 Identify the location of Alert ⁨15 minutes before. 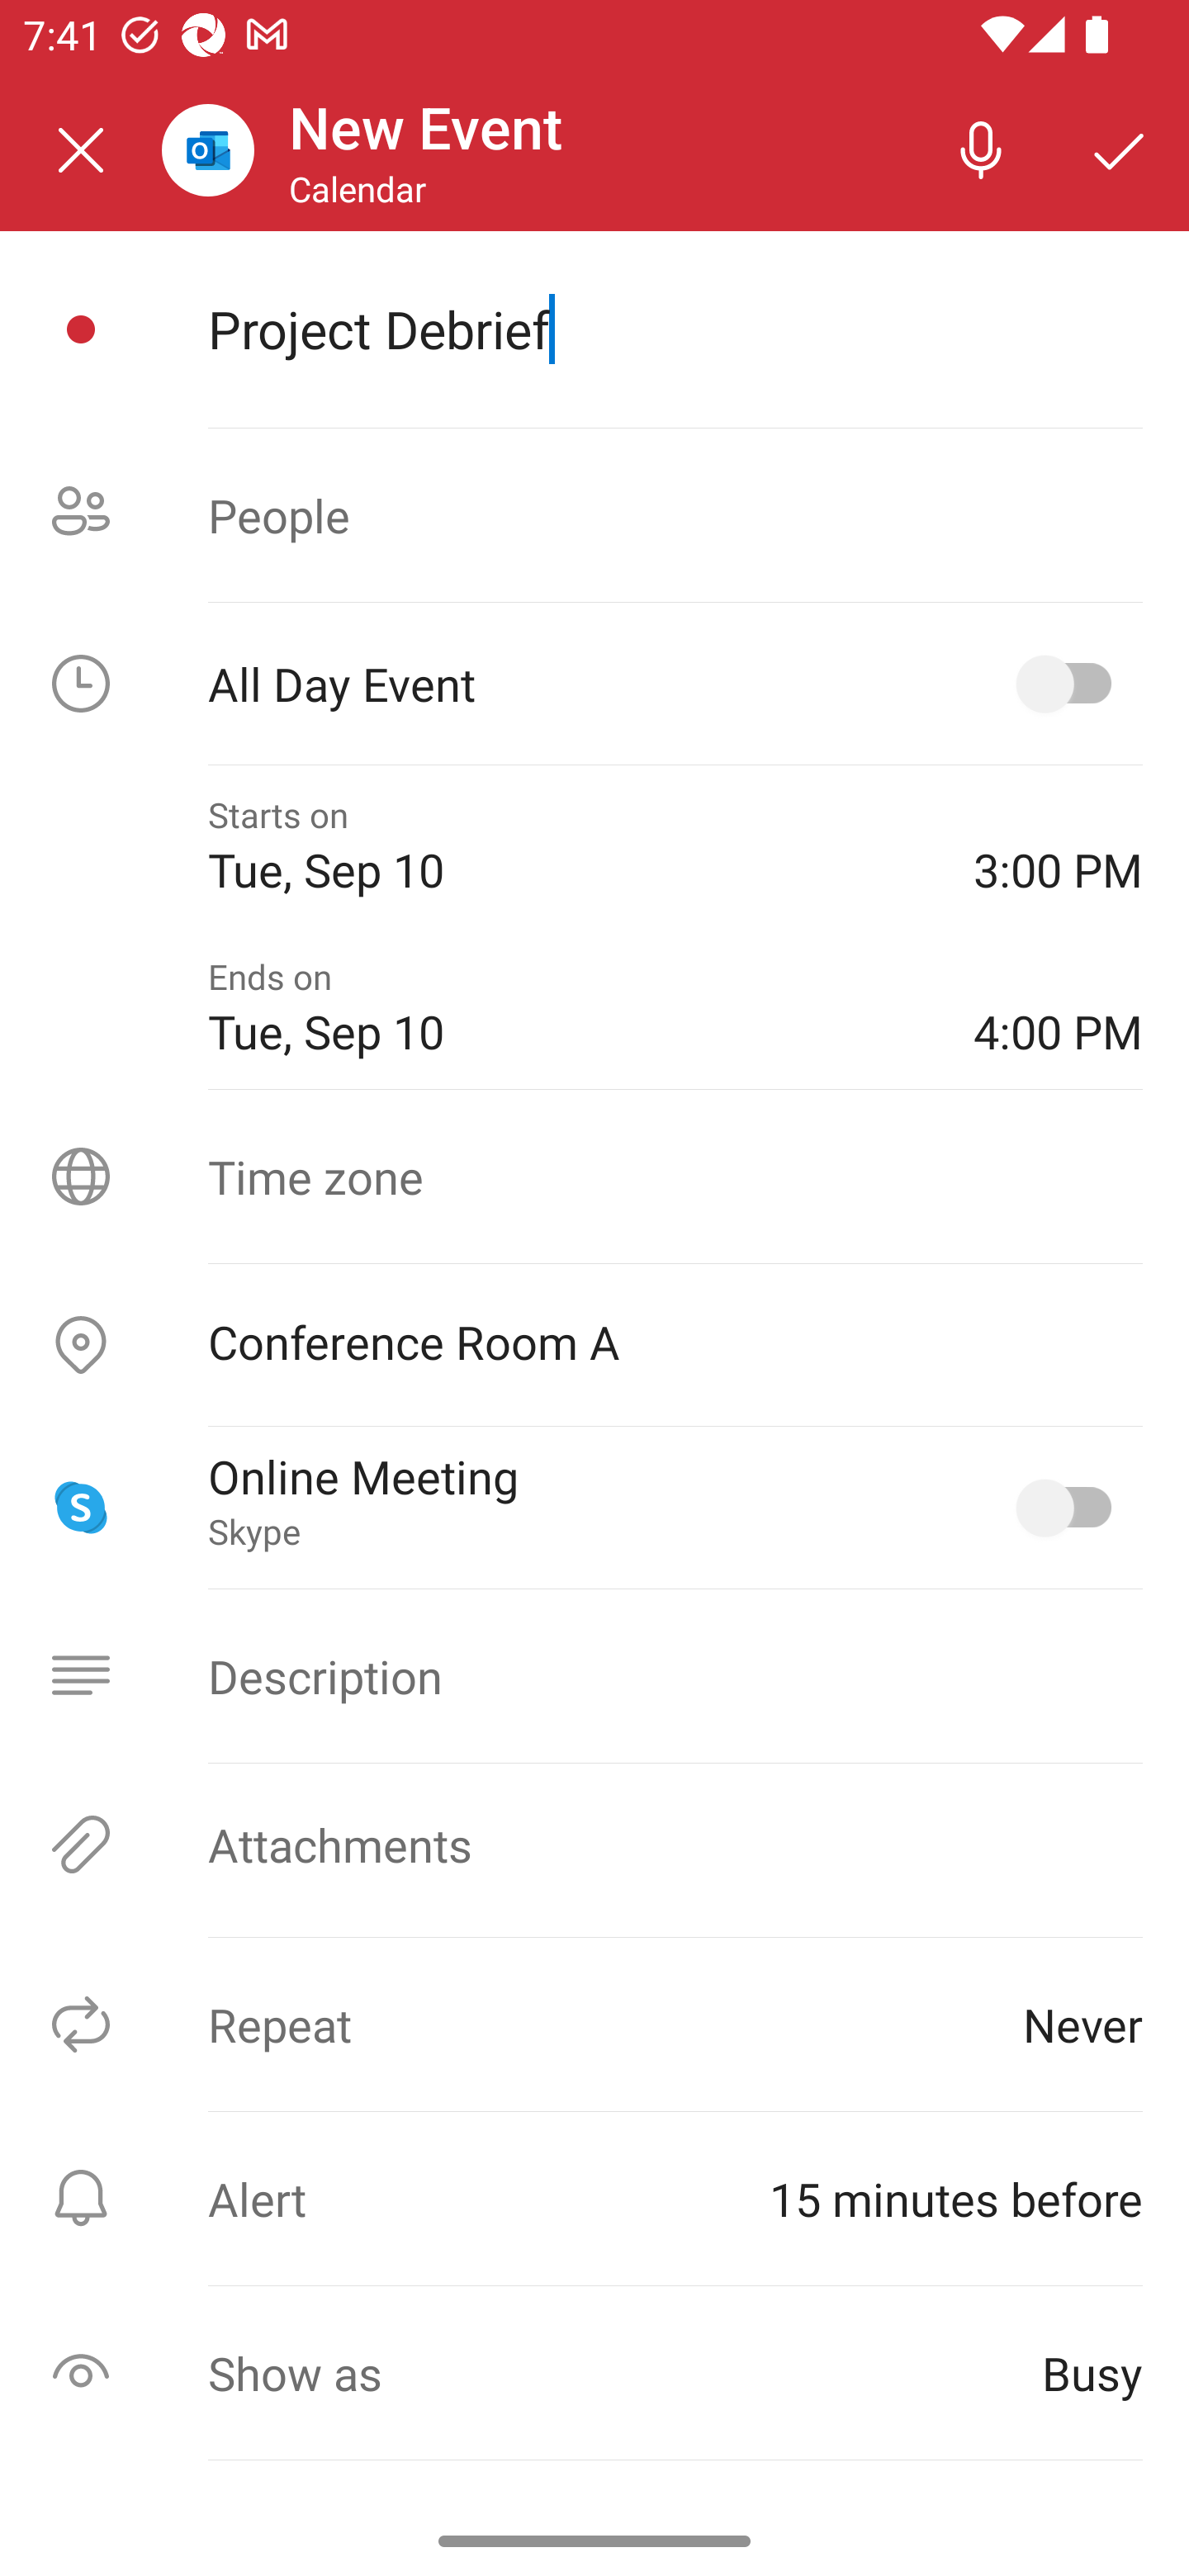
(594, 2198).